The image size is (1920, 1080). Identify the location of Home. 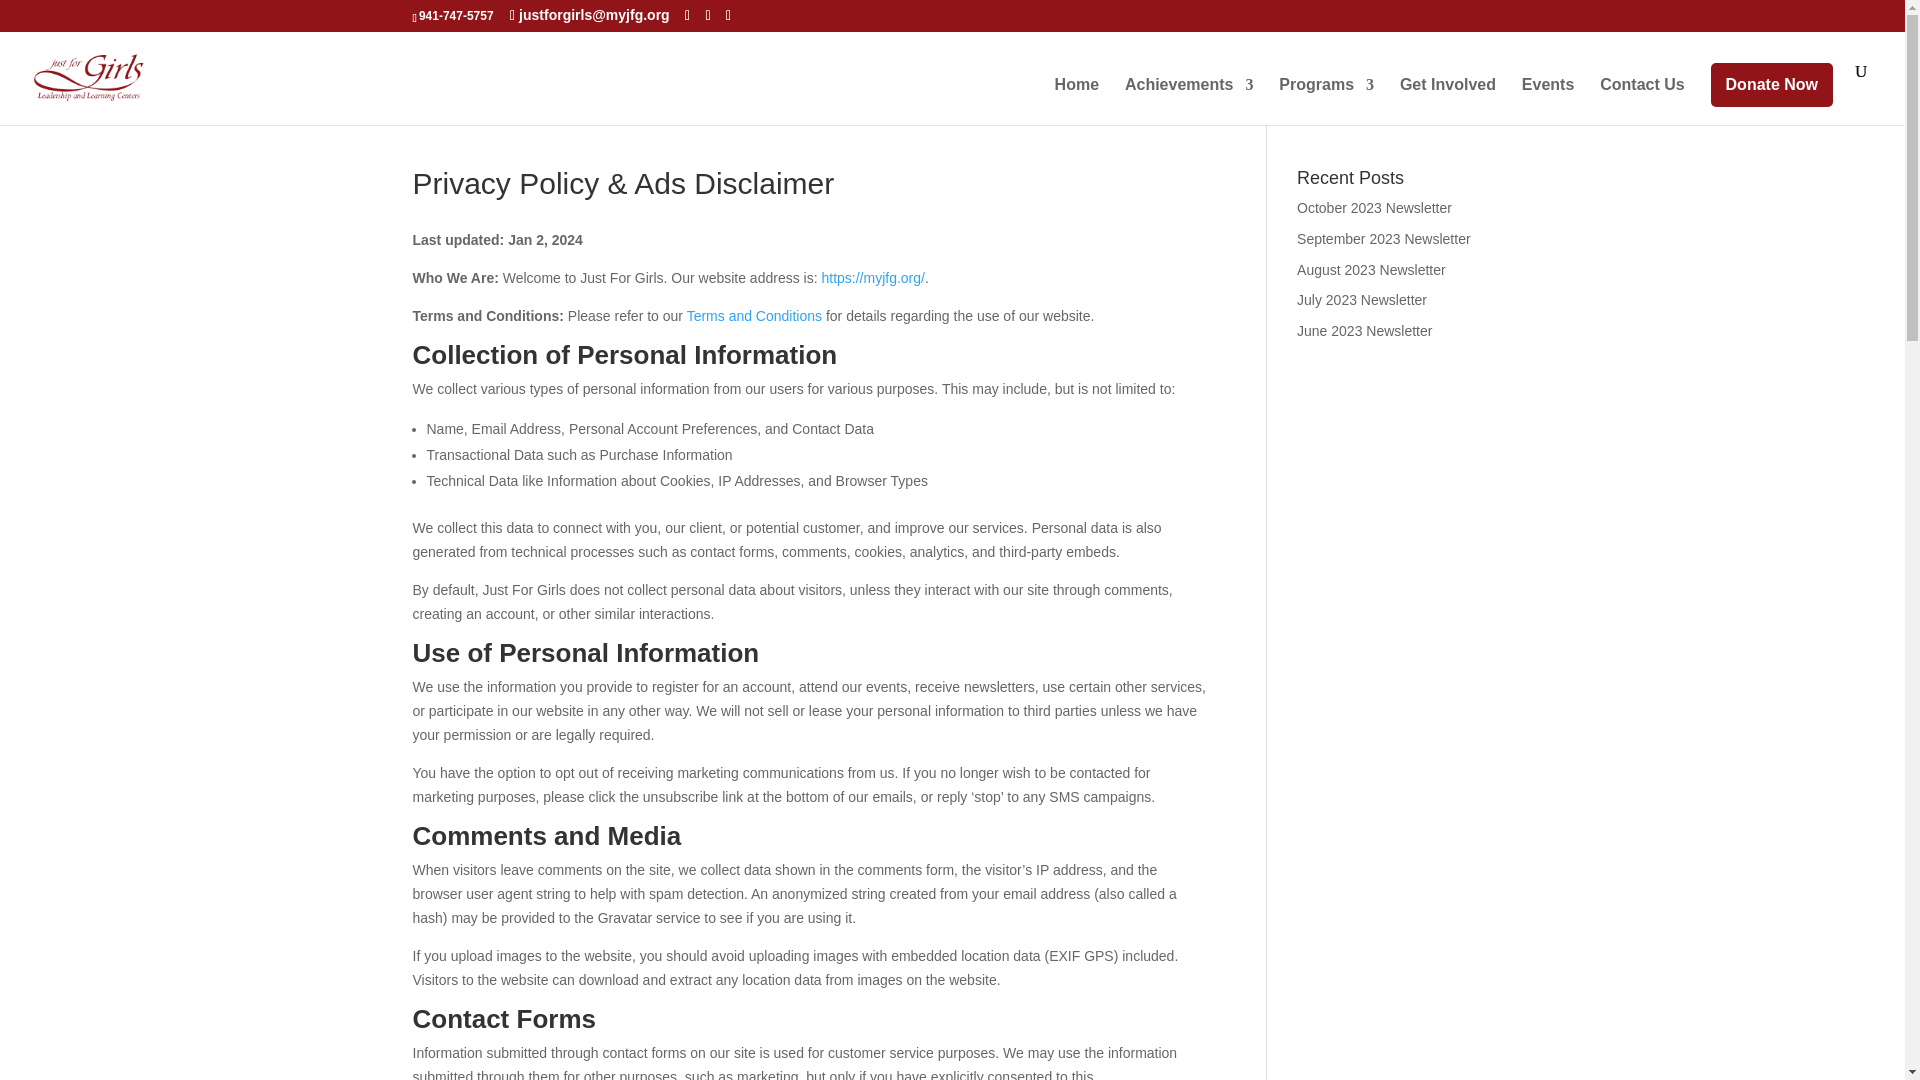
(1076, 101).